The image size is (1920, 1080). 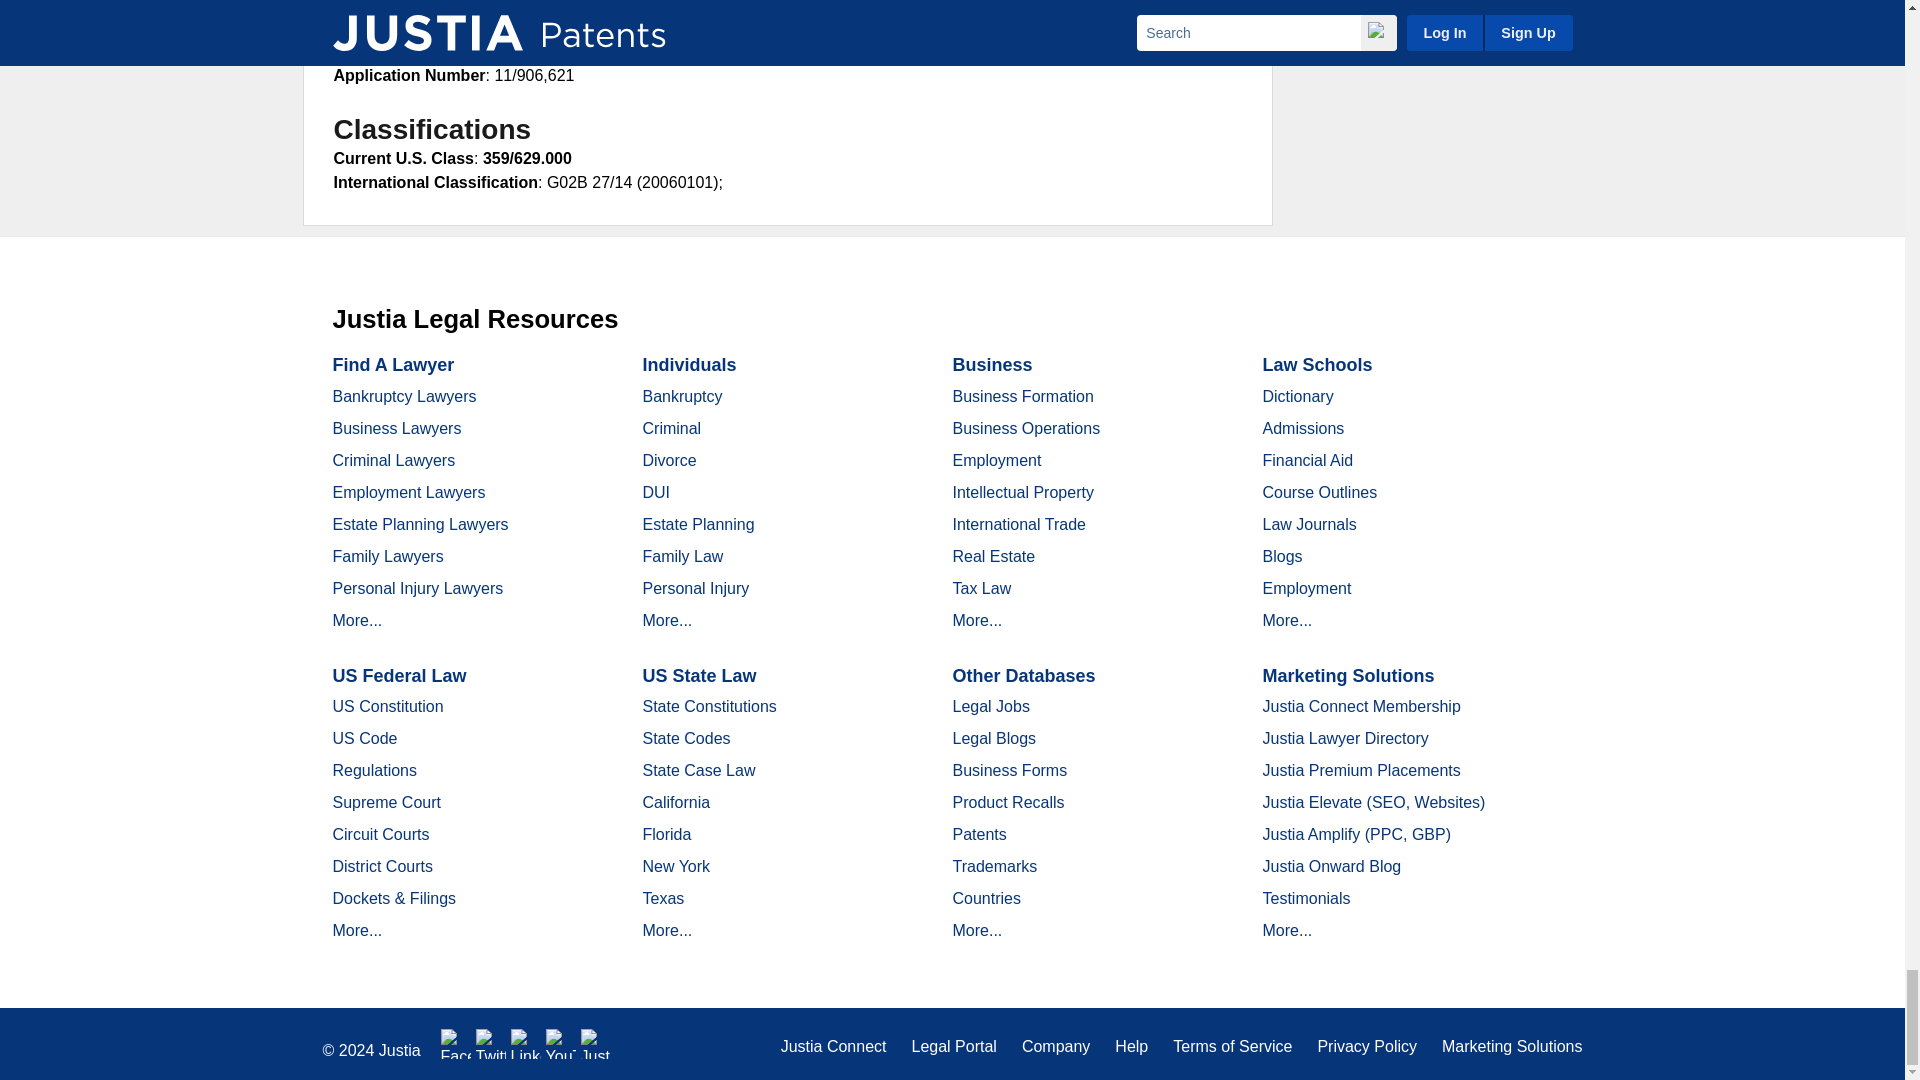 What do you see at coordinates (560, 1044) in the screenshot?
I see `YouTube` at bounding box center [560, 1044].